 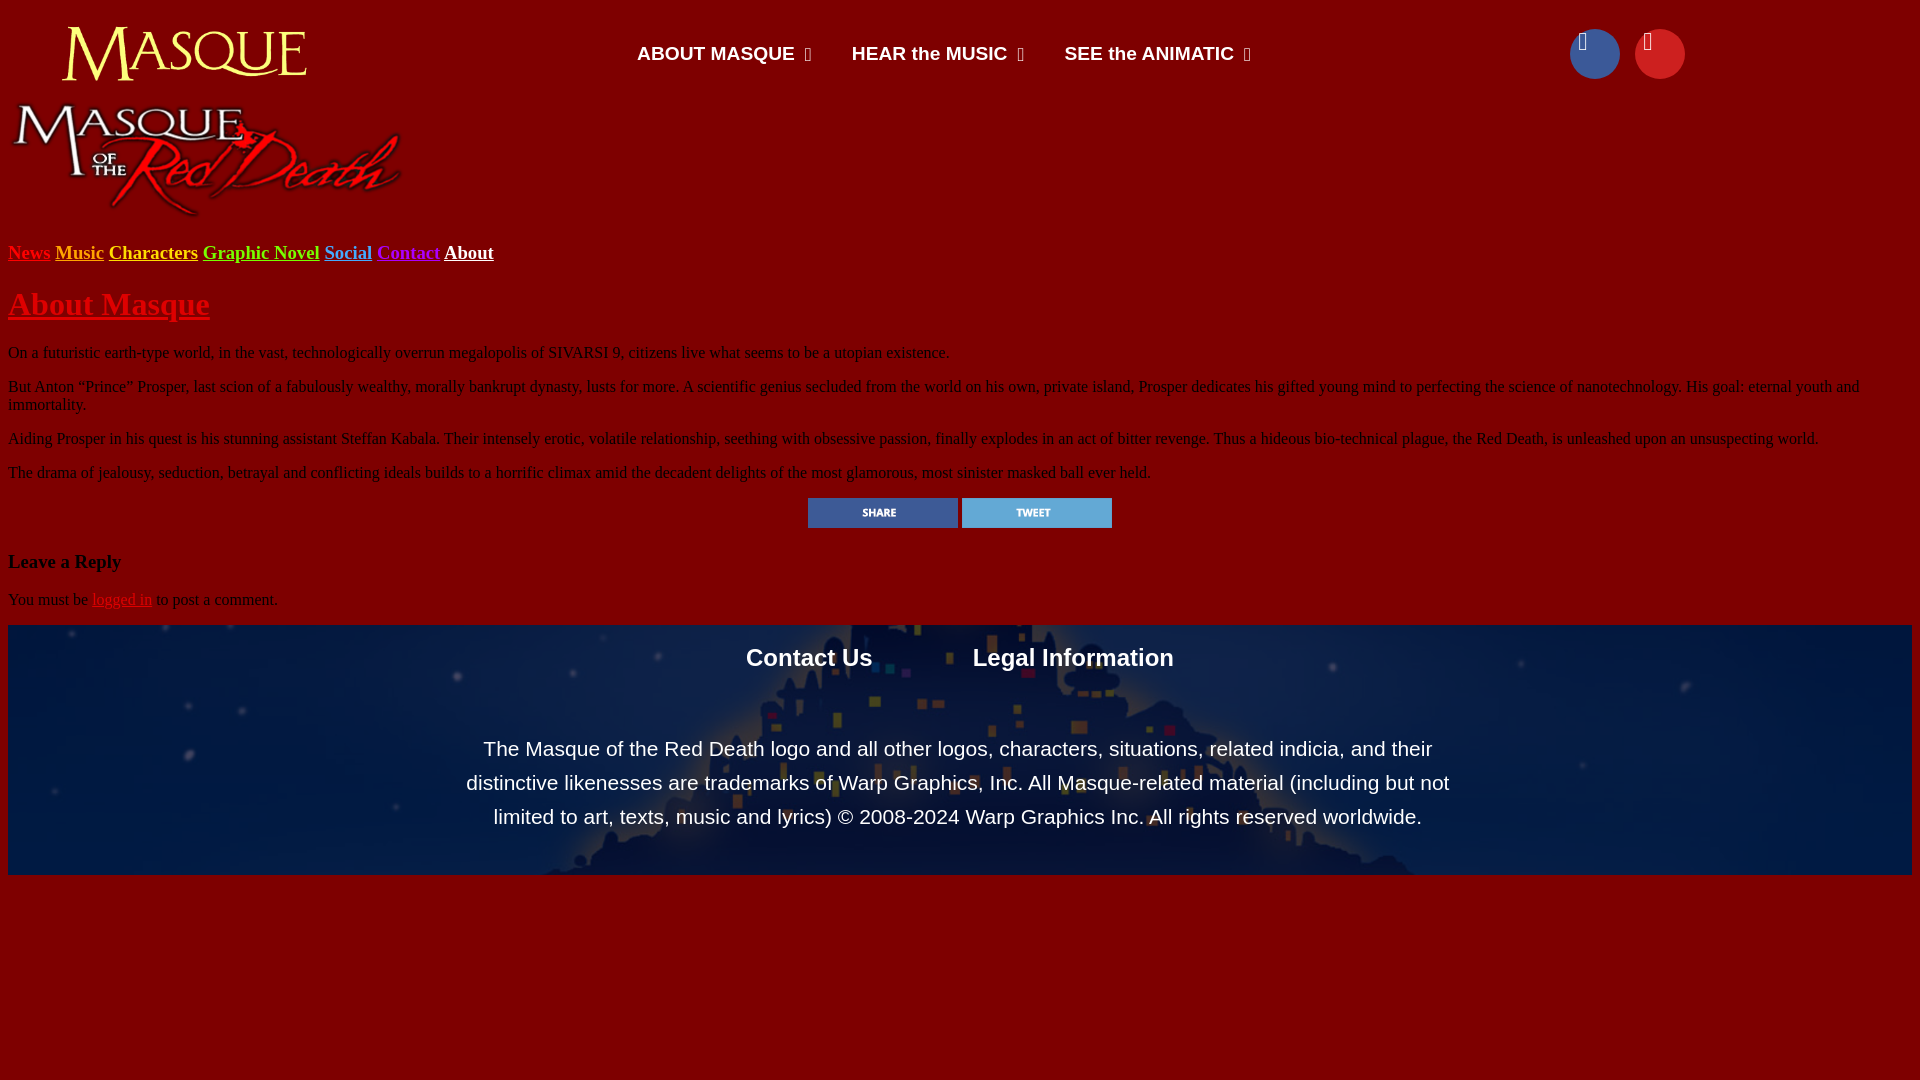 I want to click on SEE the ANIMATIC, so click(x=1158, y=54).